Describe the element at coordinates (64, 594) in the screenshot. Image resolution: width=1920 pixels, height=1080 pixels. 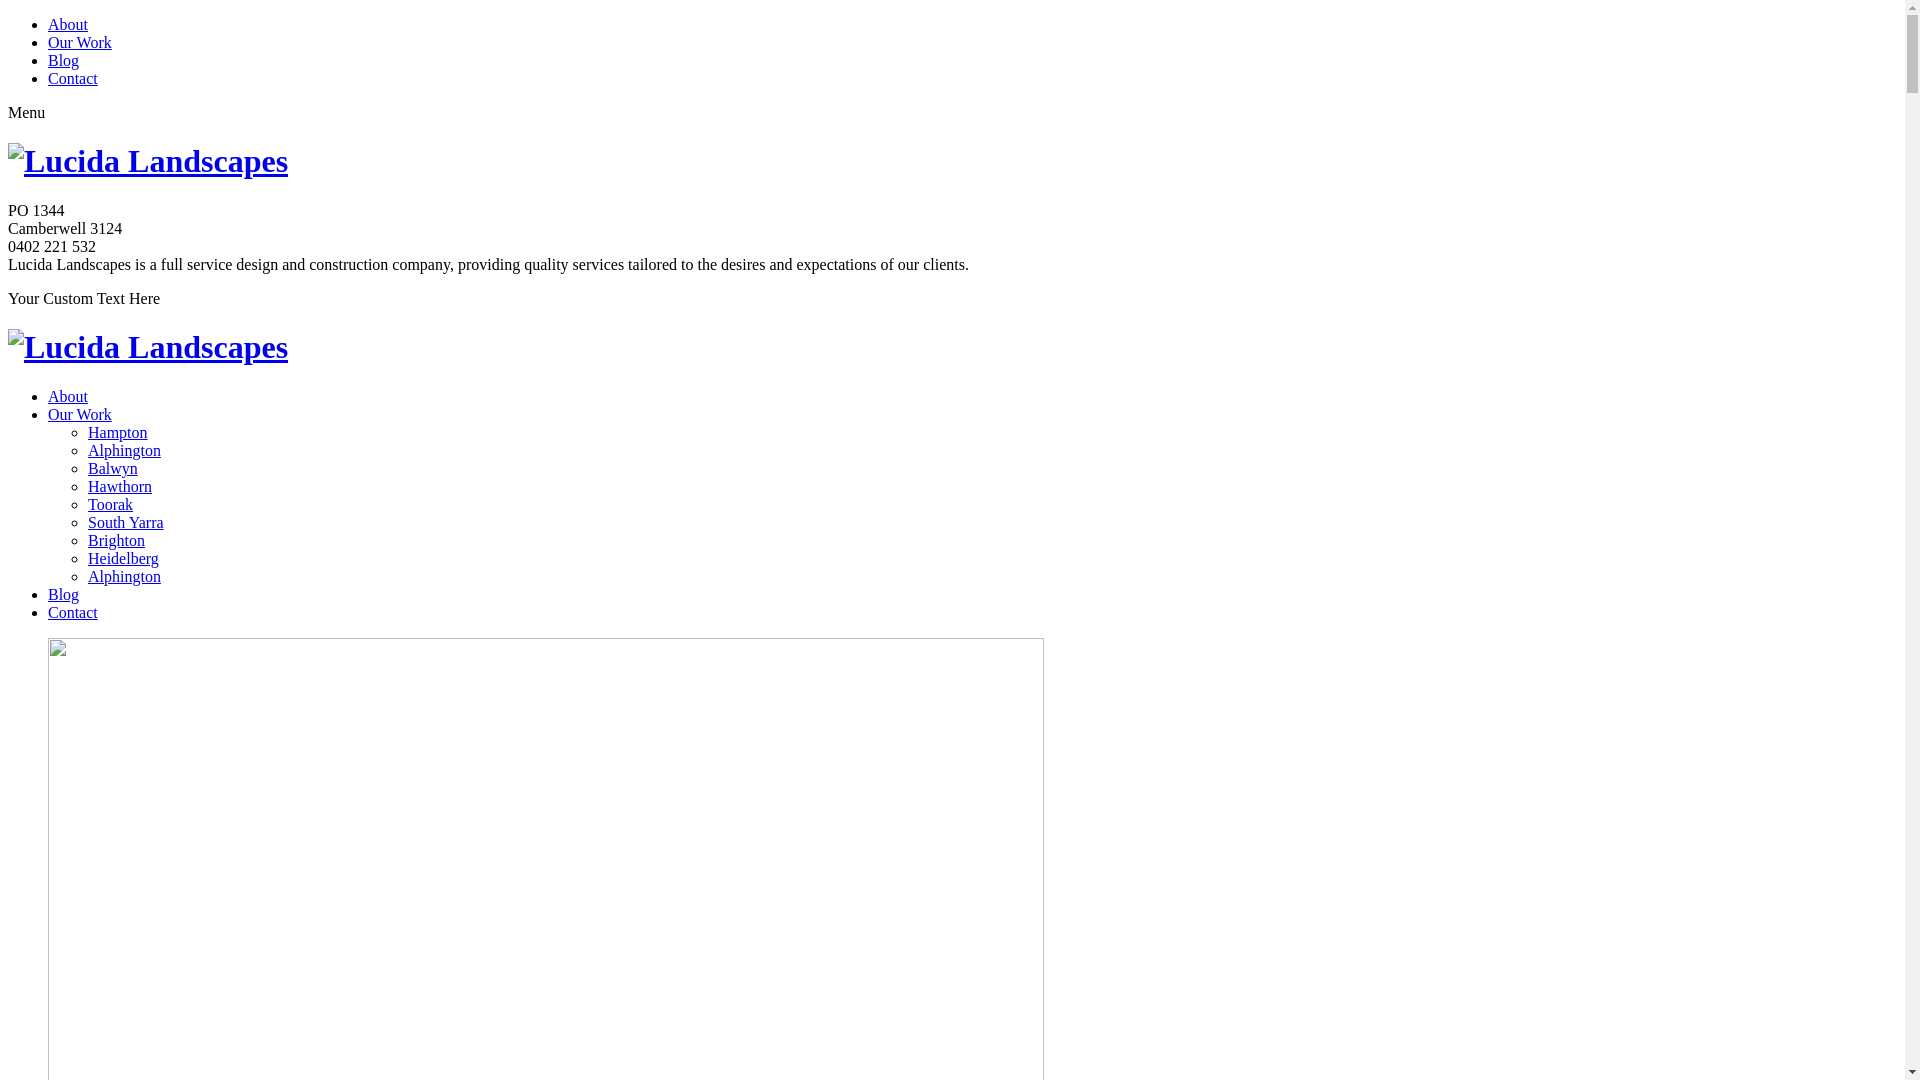
I see `Blog` at that location.